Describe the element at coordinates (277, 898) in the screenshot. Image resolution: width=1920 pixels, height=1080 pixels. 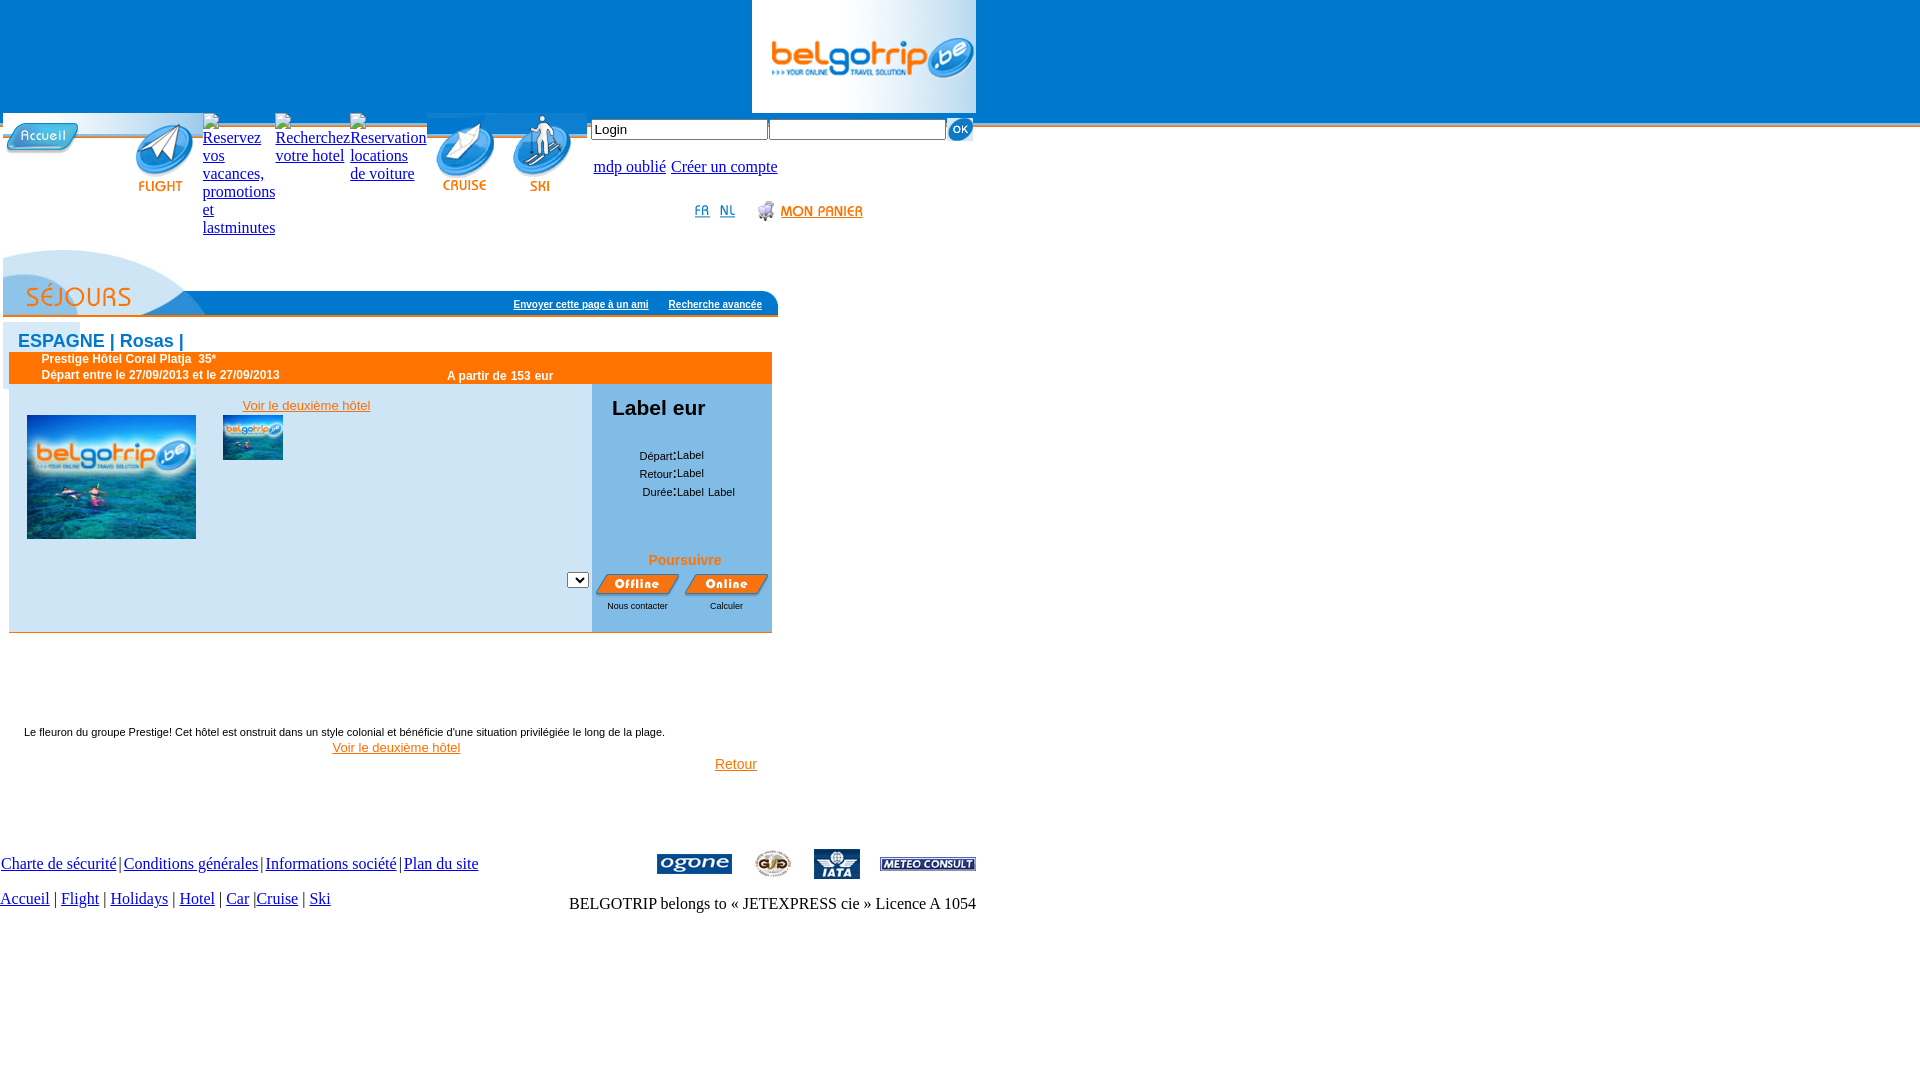
I see `Cruise` at that location.